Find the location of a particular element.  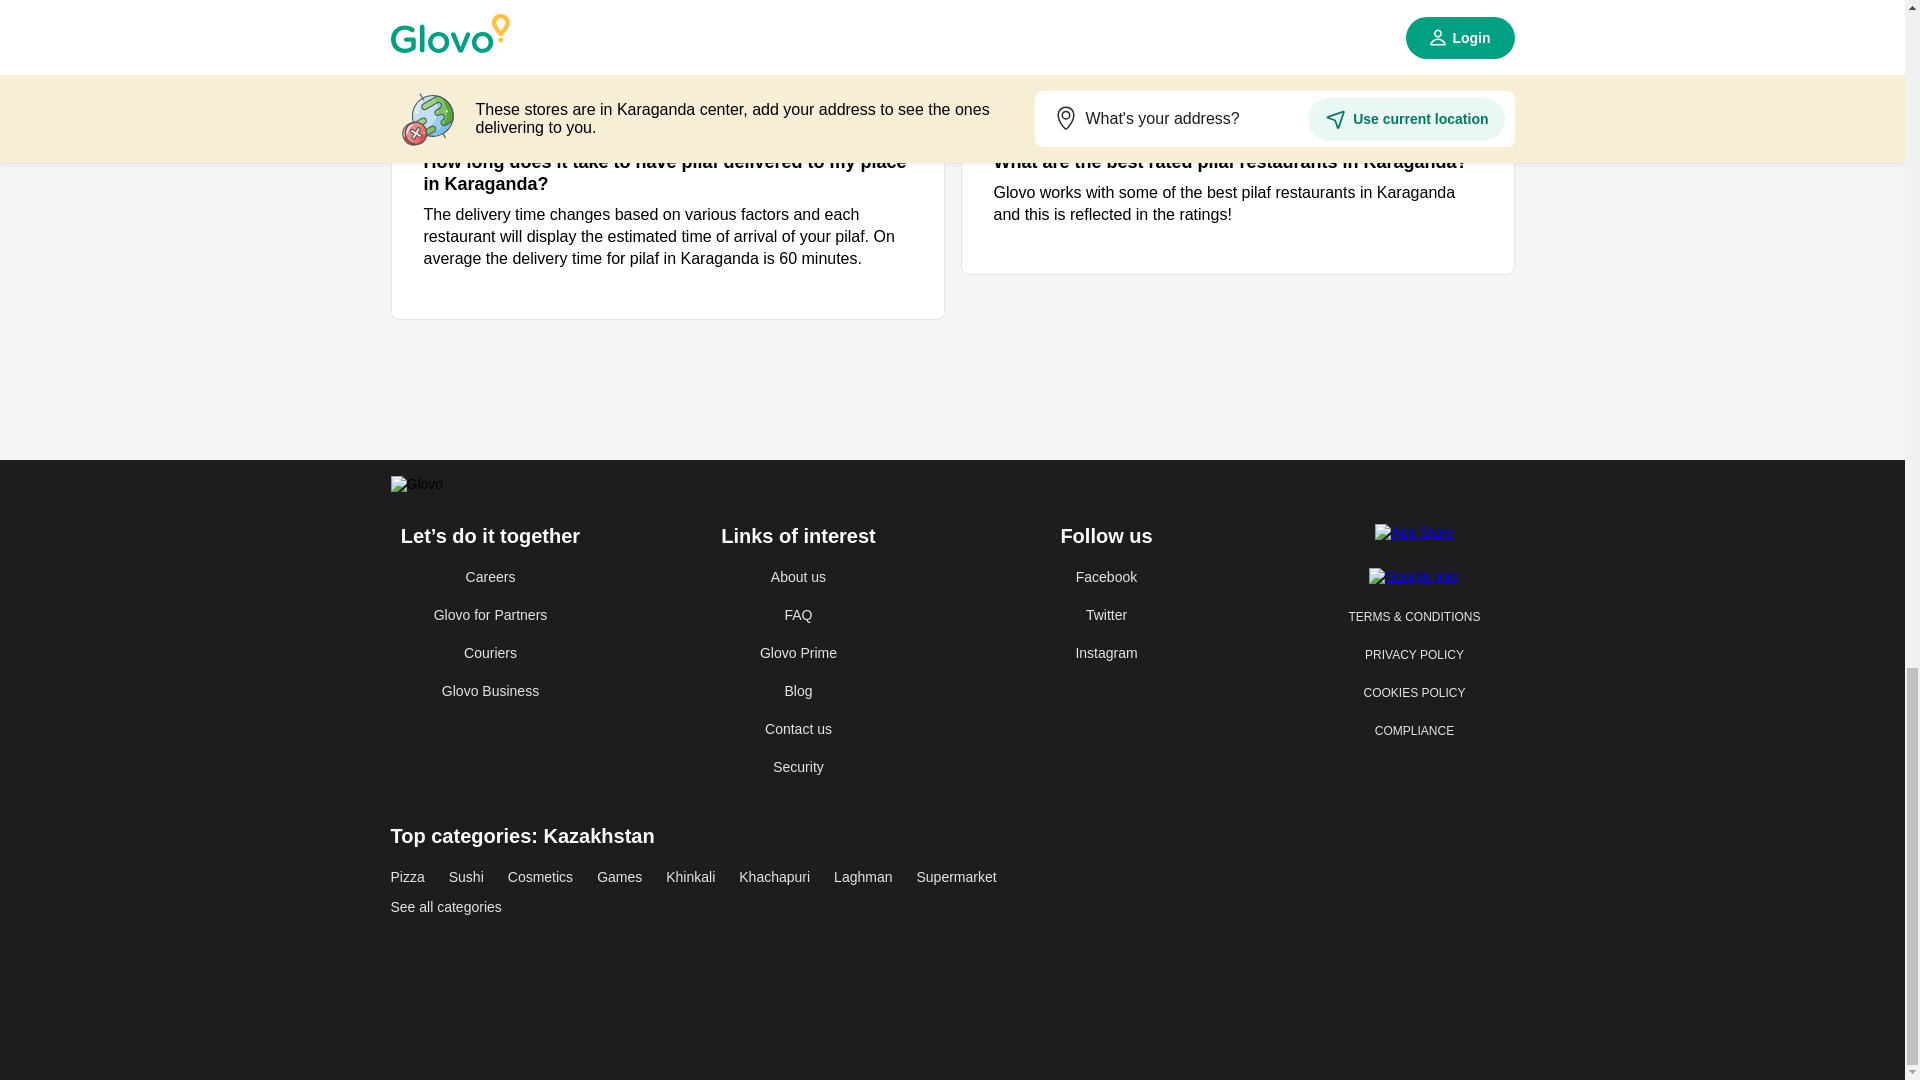

Turkish is located at coordinates (486, 319).